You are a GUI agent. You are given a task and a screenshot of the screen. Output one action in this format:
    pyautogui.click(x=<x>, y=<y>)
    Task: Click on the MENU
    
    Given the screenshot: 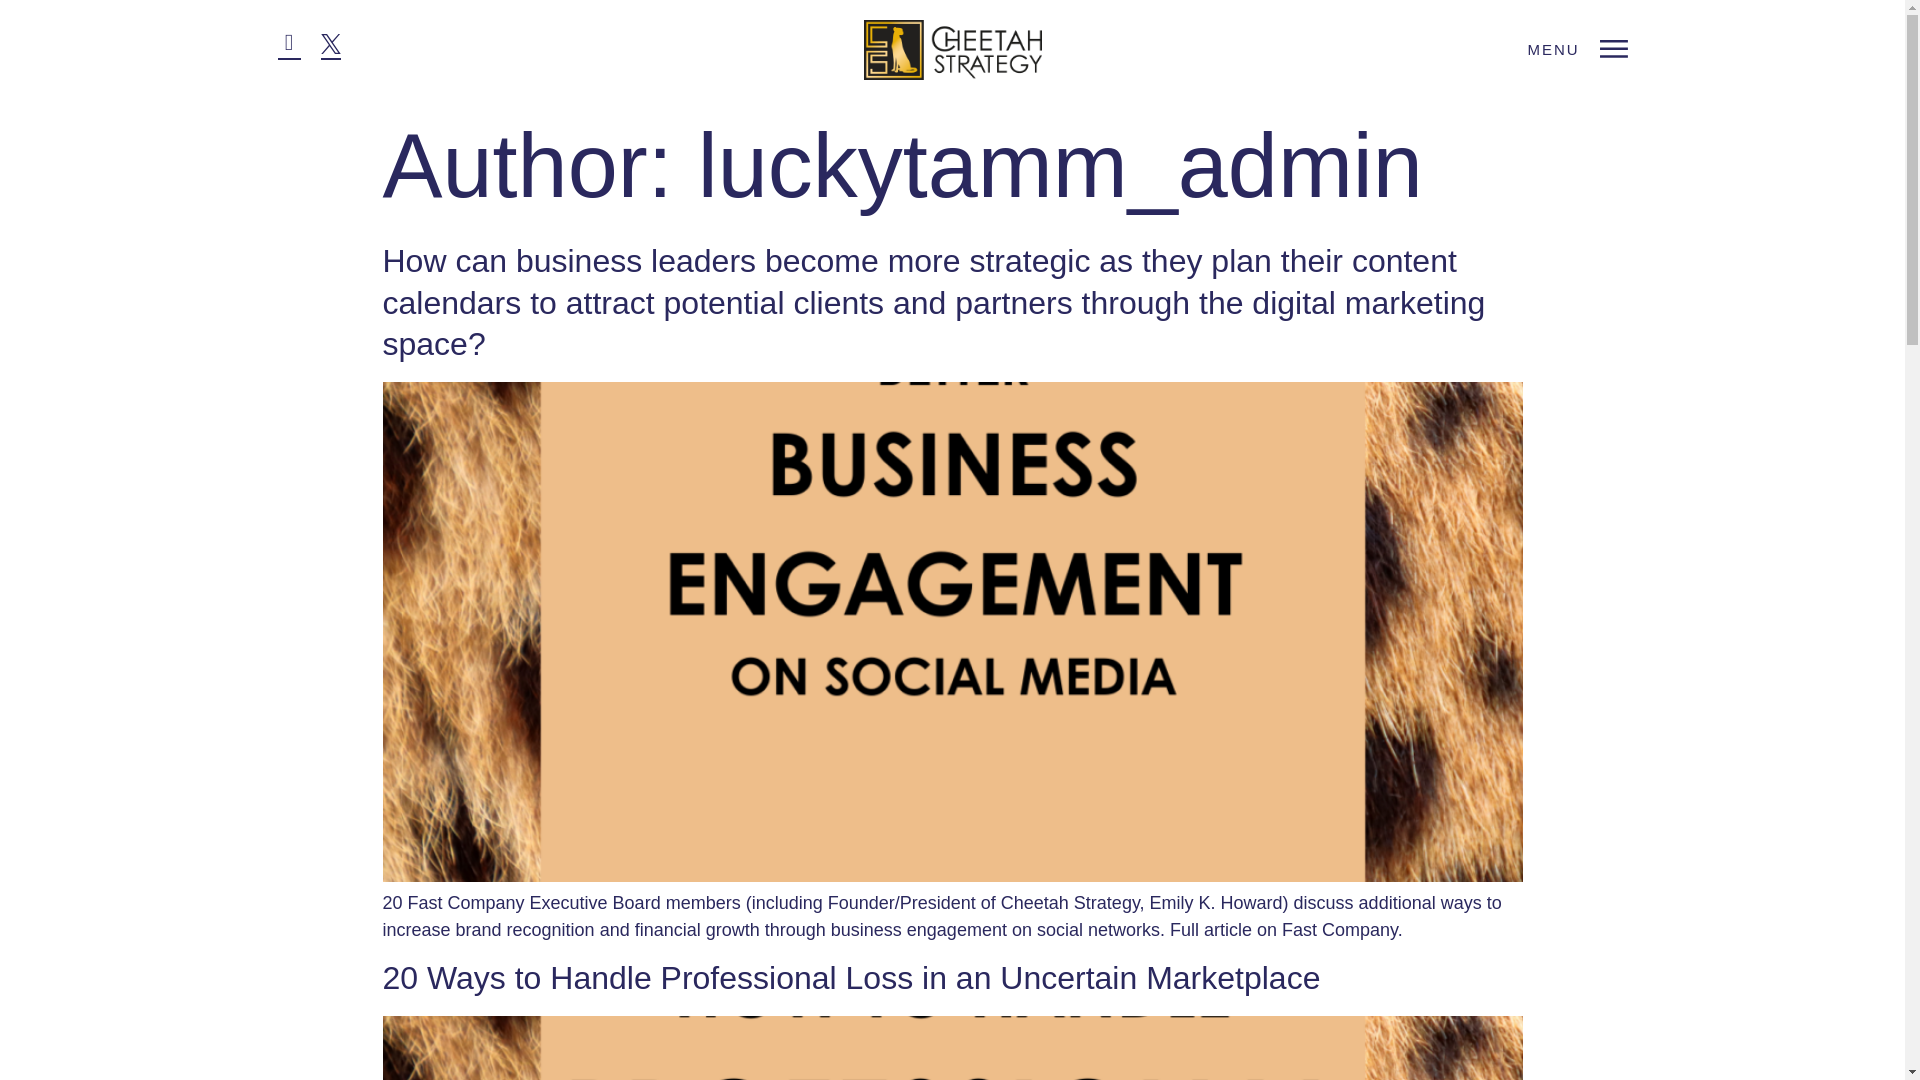 What is the action you would take?
    pyautogui.click(x=1576, y=48)
    